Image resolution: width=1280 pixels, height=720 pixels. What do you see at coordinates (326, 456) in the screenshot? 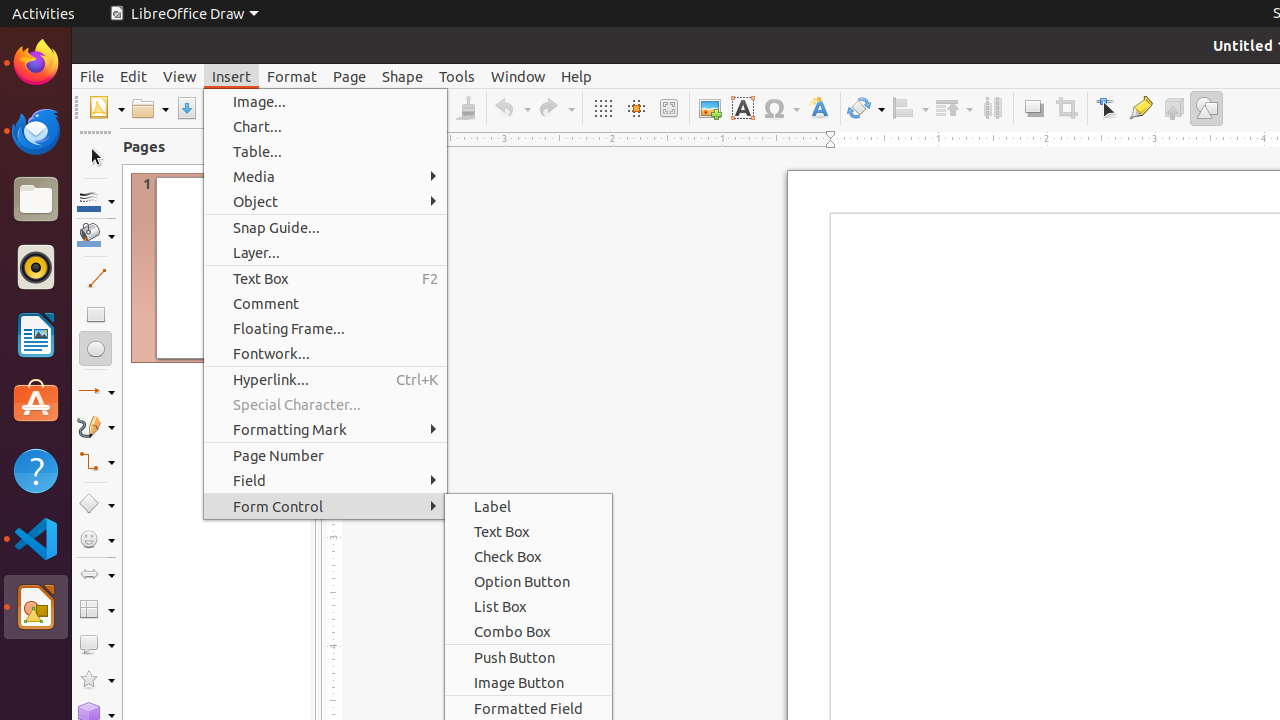
I see `Page Number` at bounding box center [326, 456].